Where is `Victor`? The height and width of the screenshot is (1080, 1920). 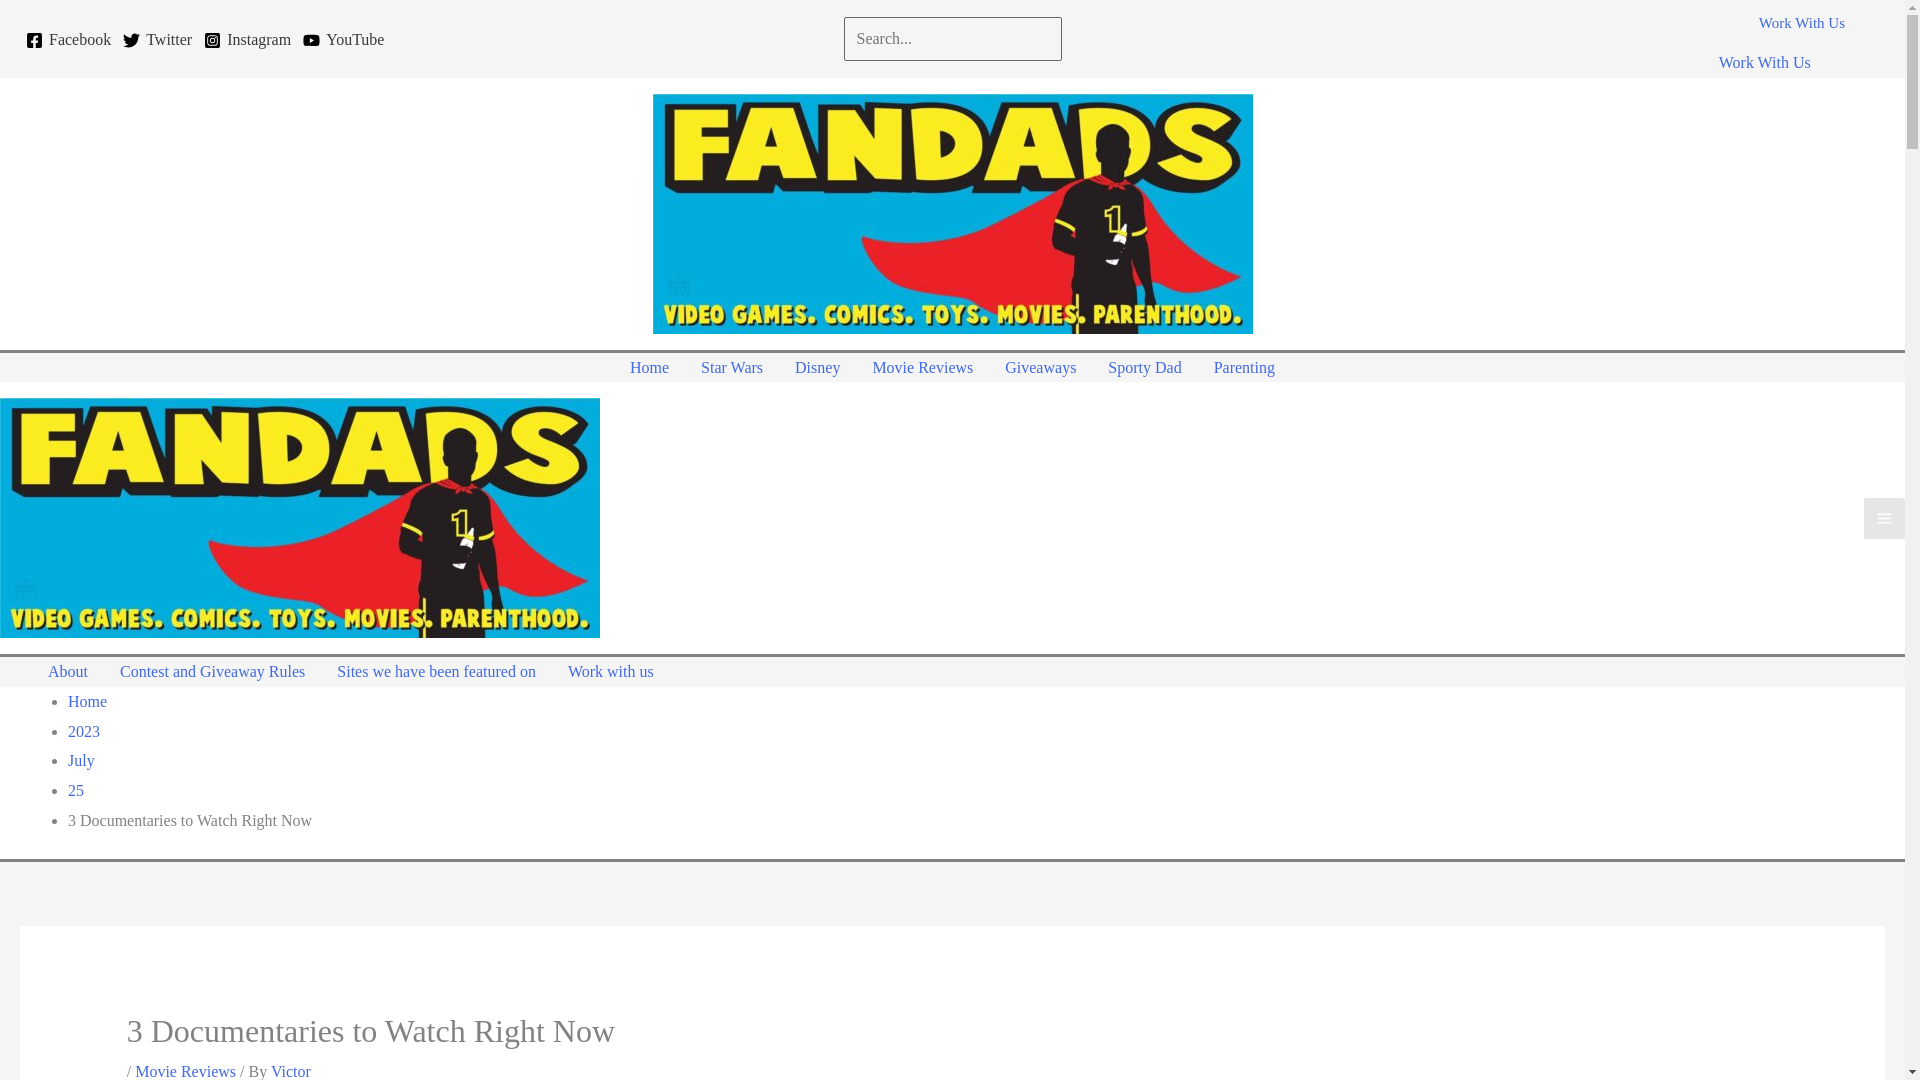
Victor is located at coordinates (290, 1071).